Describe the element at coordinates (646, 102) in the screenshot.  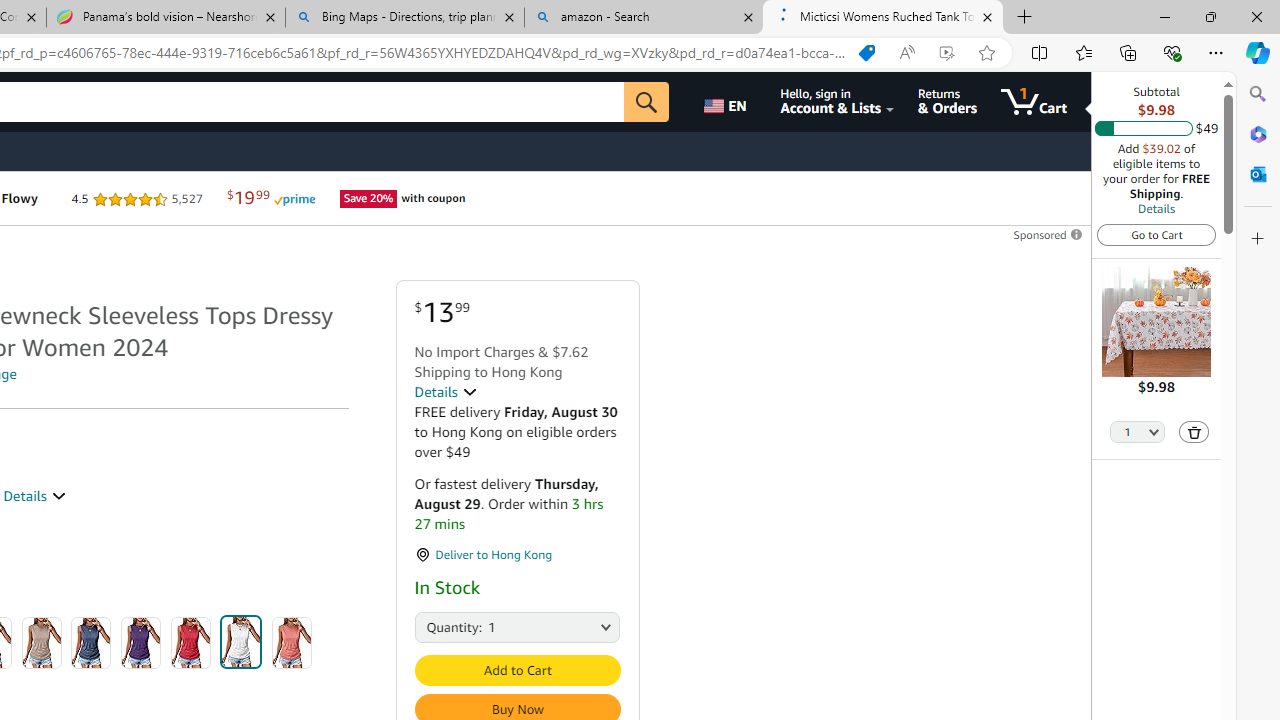
I see `Go` at that location.